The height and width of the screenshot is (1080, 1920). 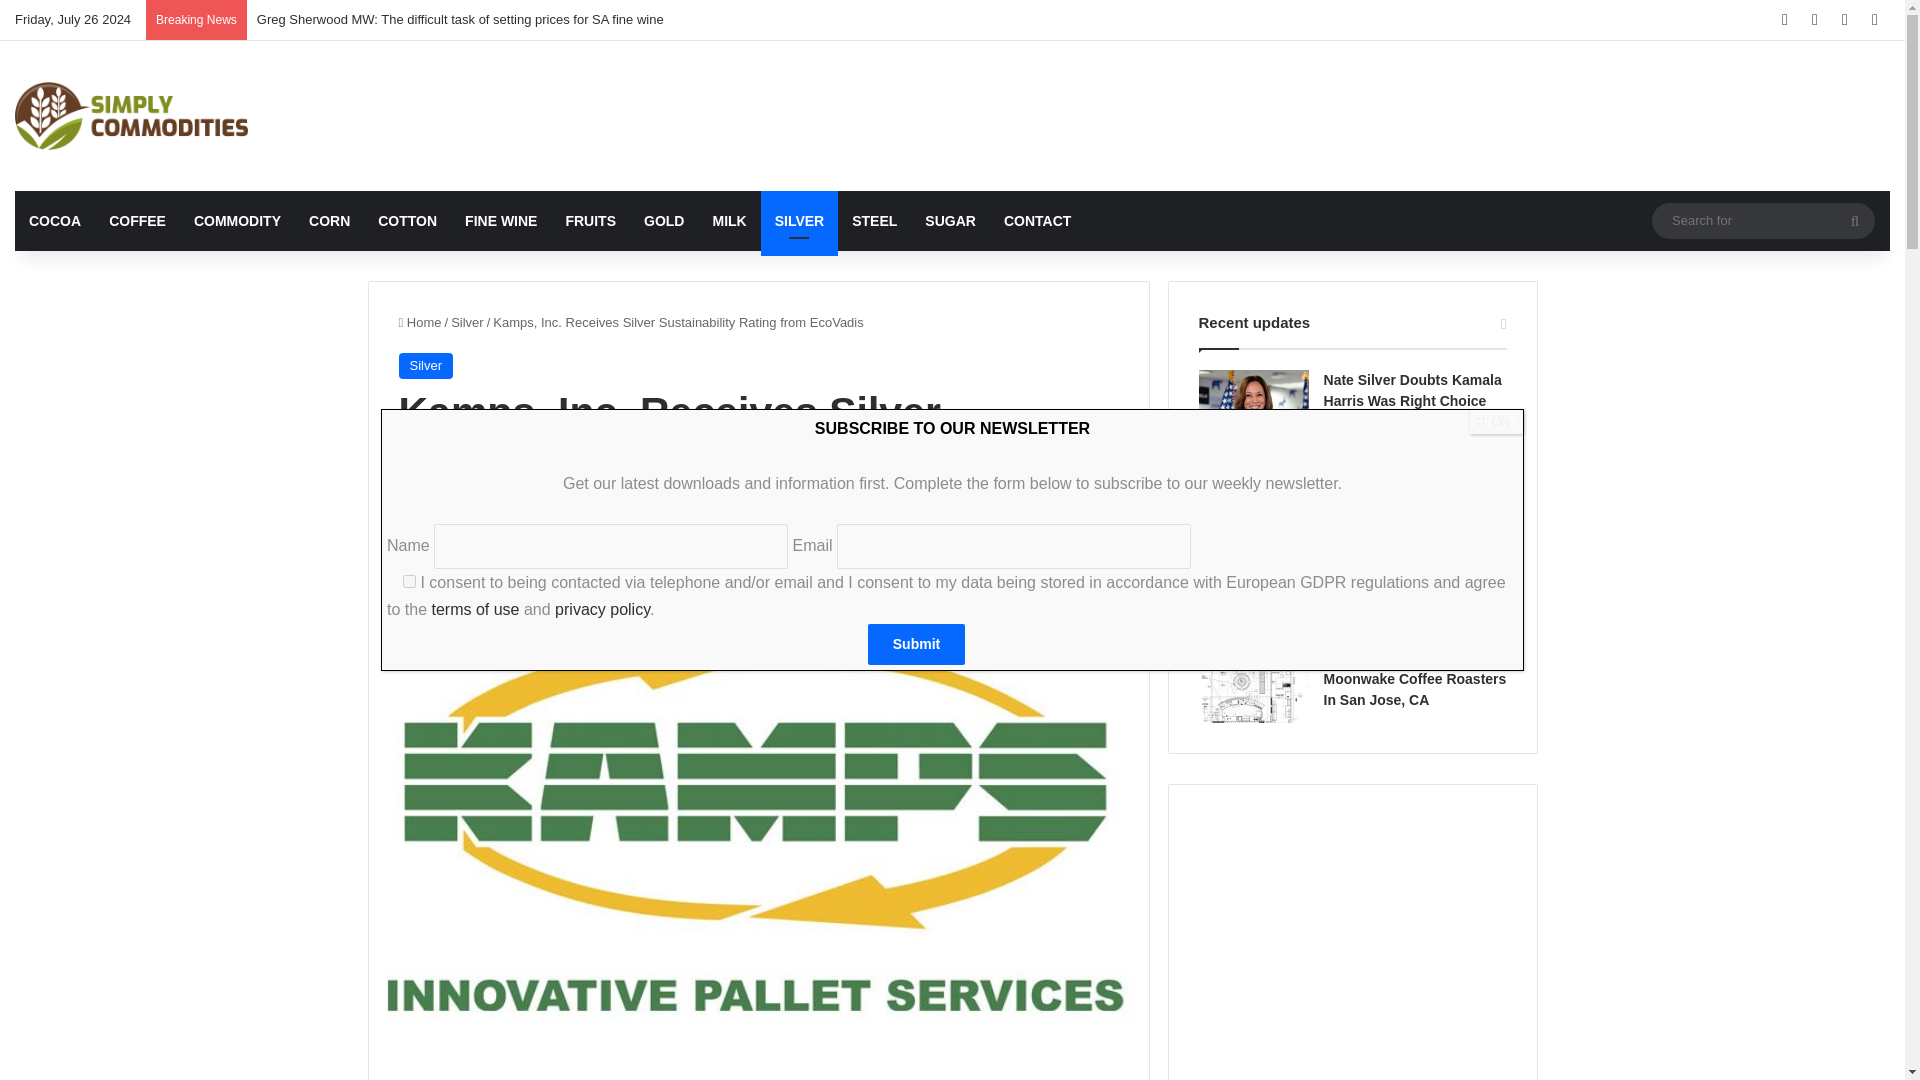 I want to click on STEEL, so click(x=874, y=220).